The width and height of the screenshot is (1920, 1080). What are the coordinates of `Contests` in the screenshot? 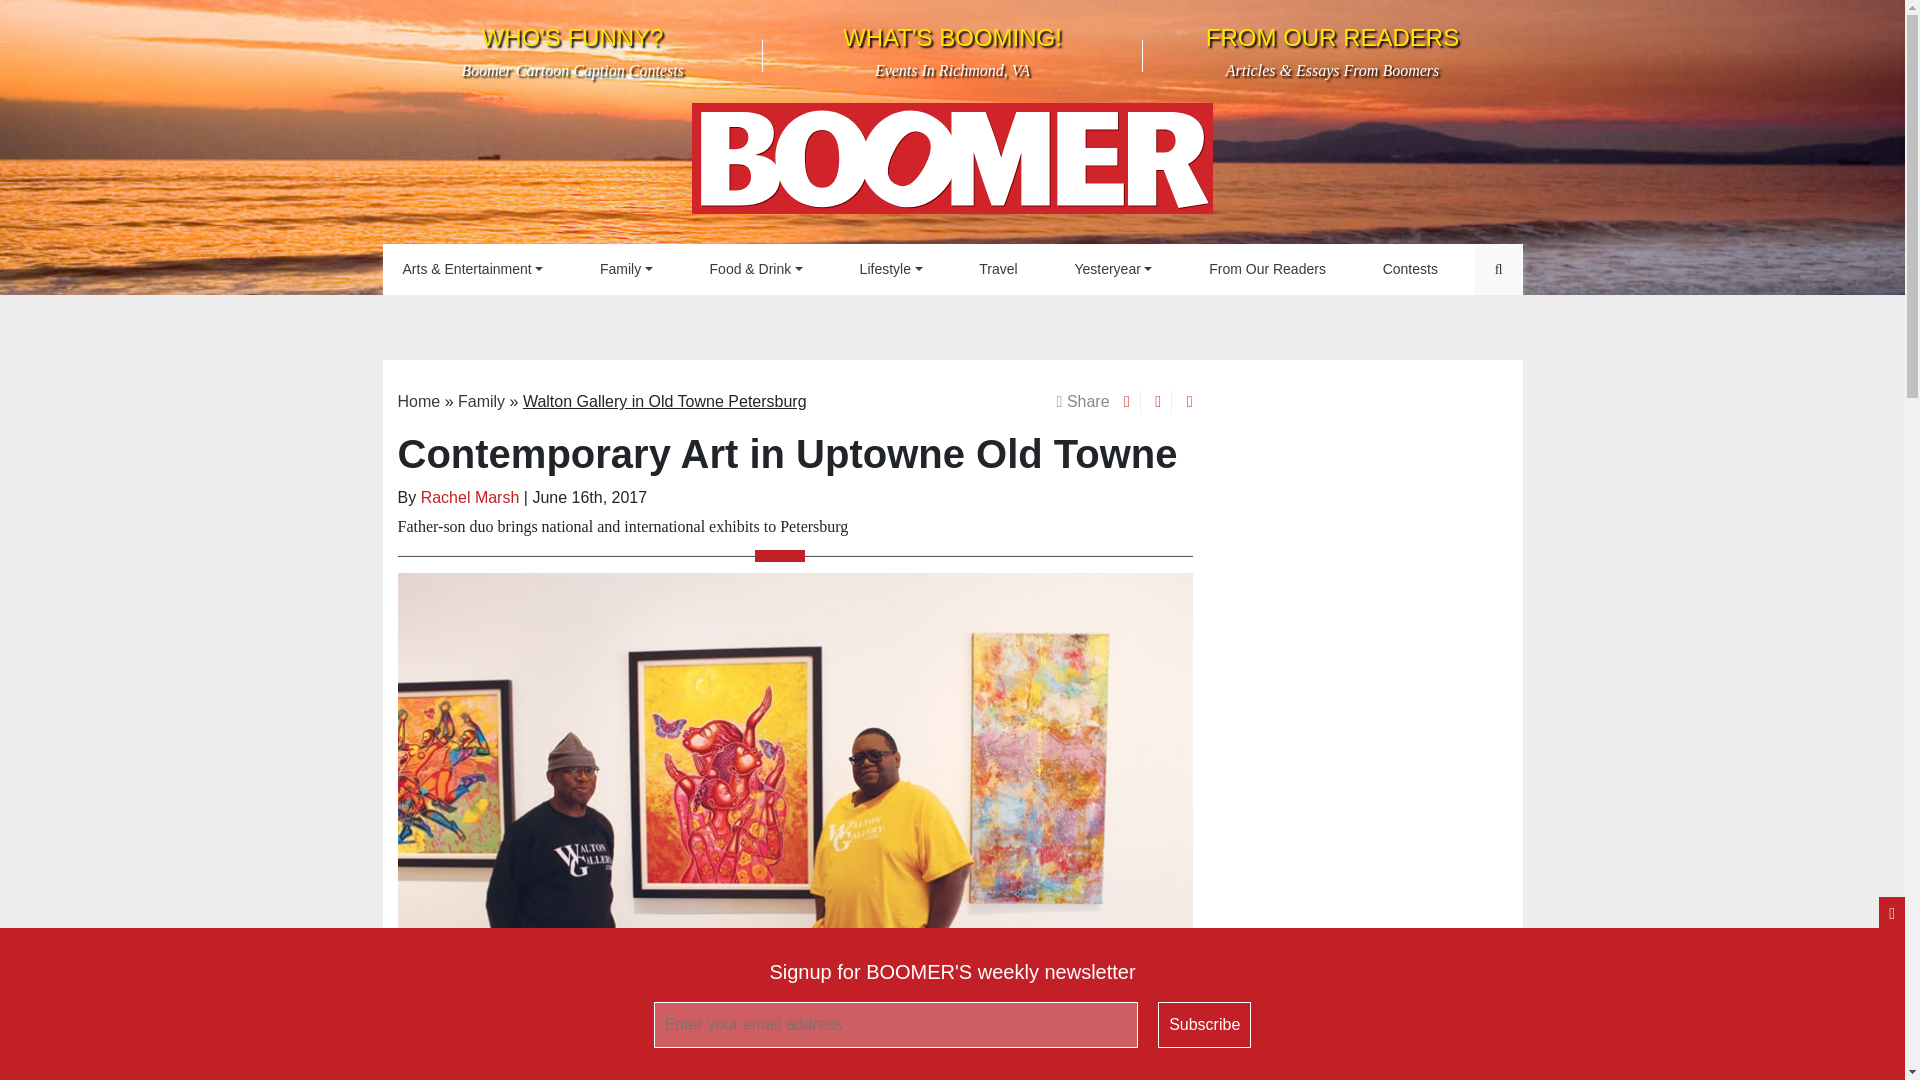 It's located at (1410, 269).